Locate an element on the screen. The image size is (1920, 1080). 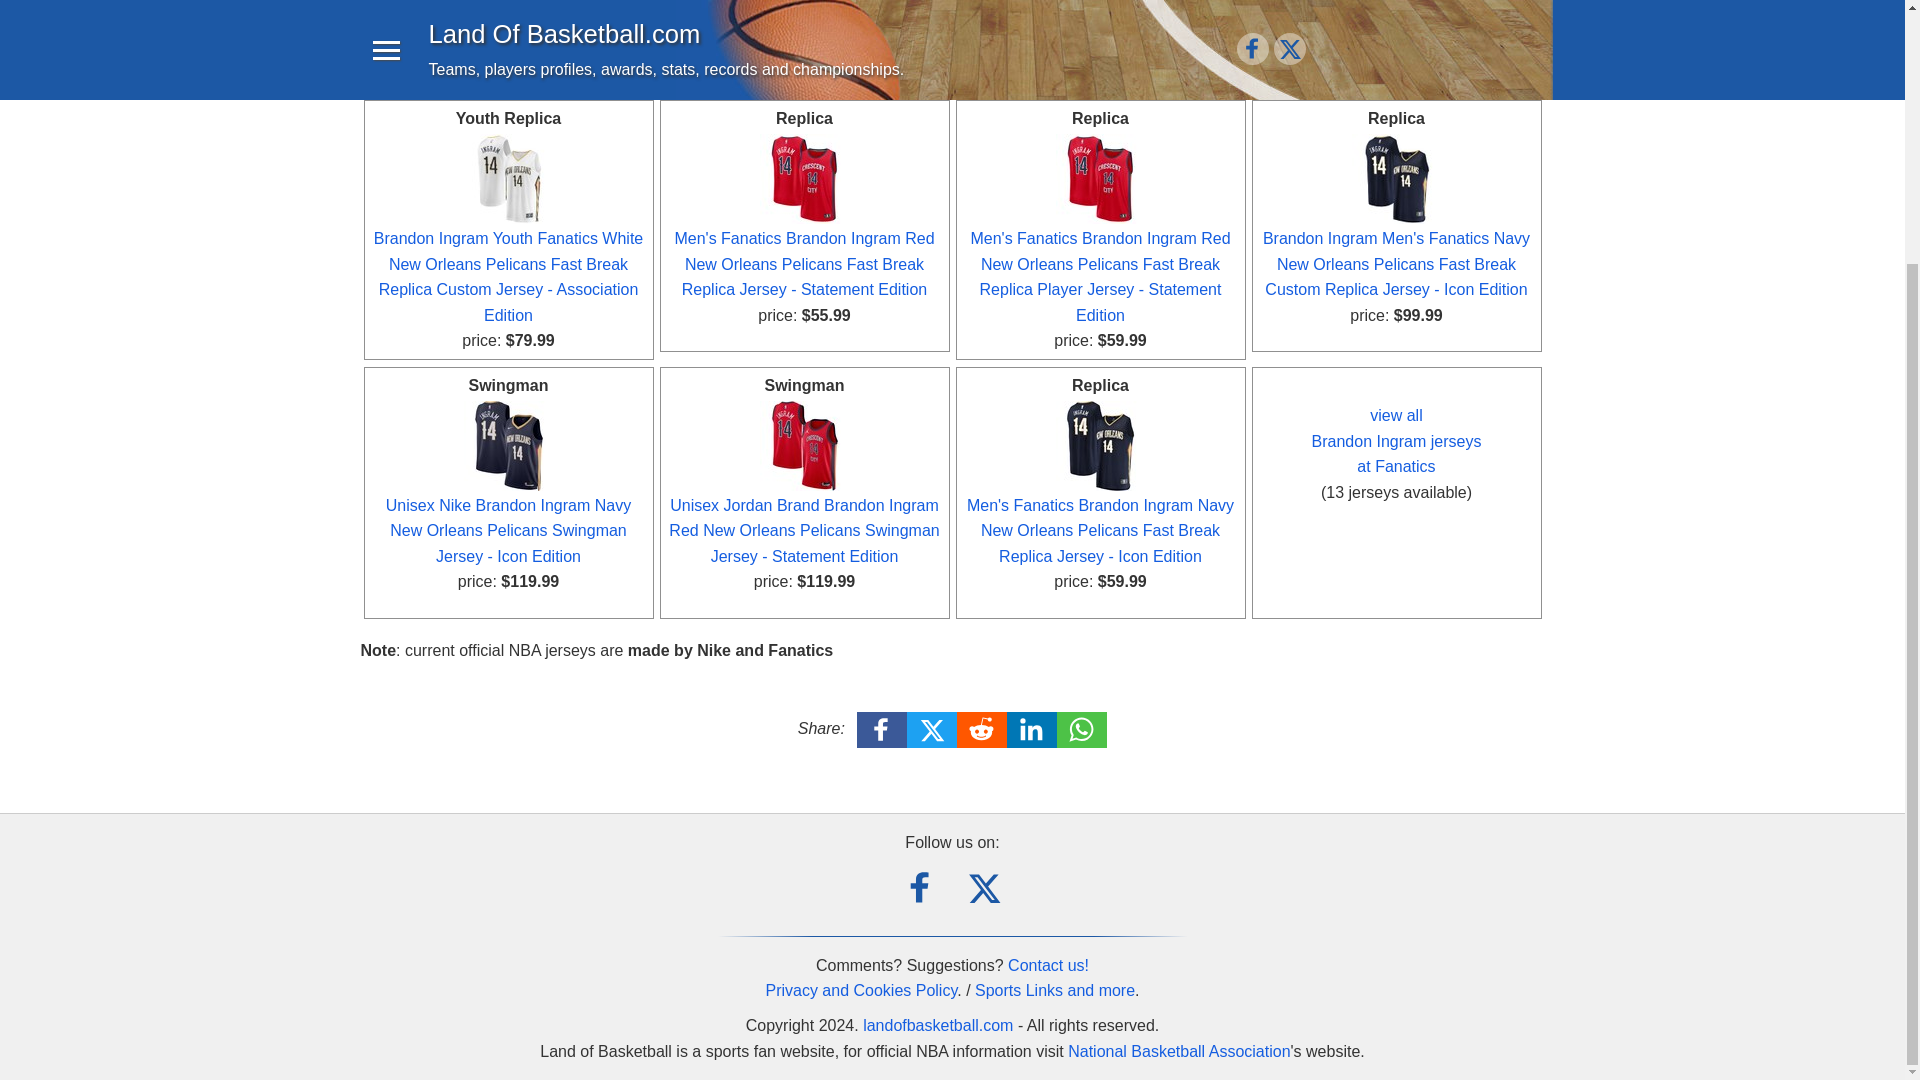
Facebook is located at coordinates (882, 730).